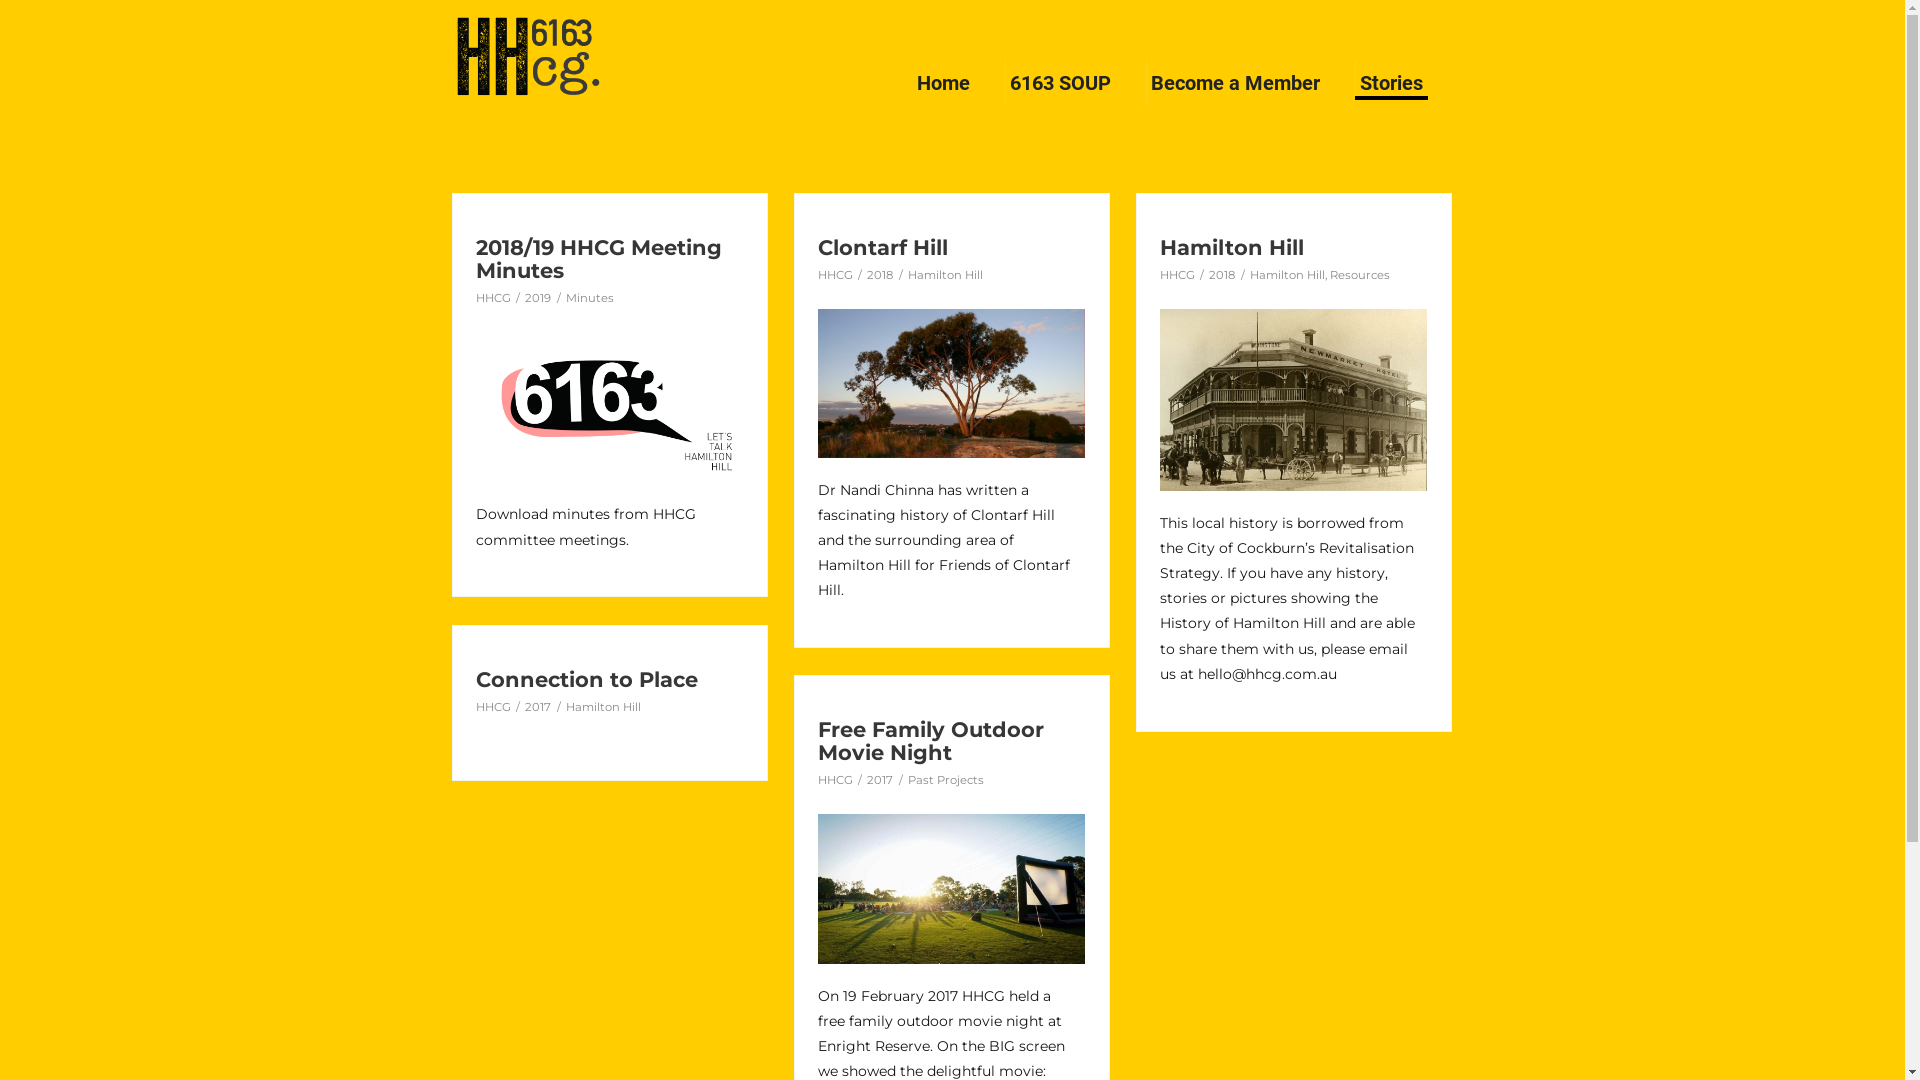  I want to click on Permalink to: "Hamilton Hill", so click(1294, 400).